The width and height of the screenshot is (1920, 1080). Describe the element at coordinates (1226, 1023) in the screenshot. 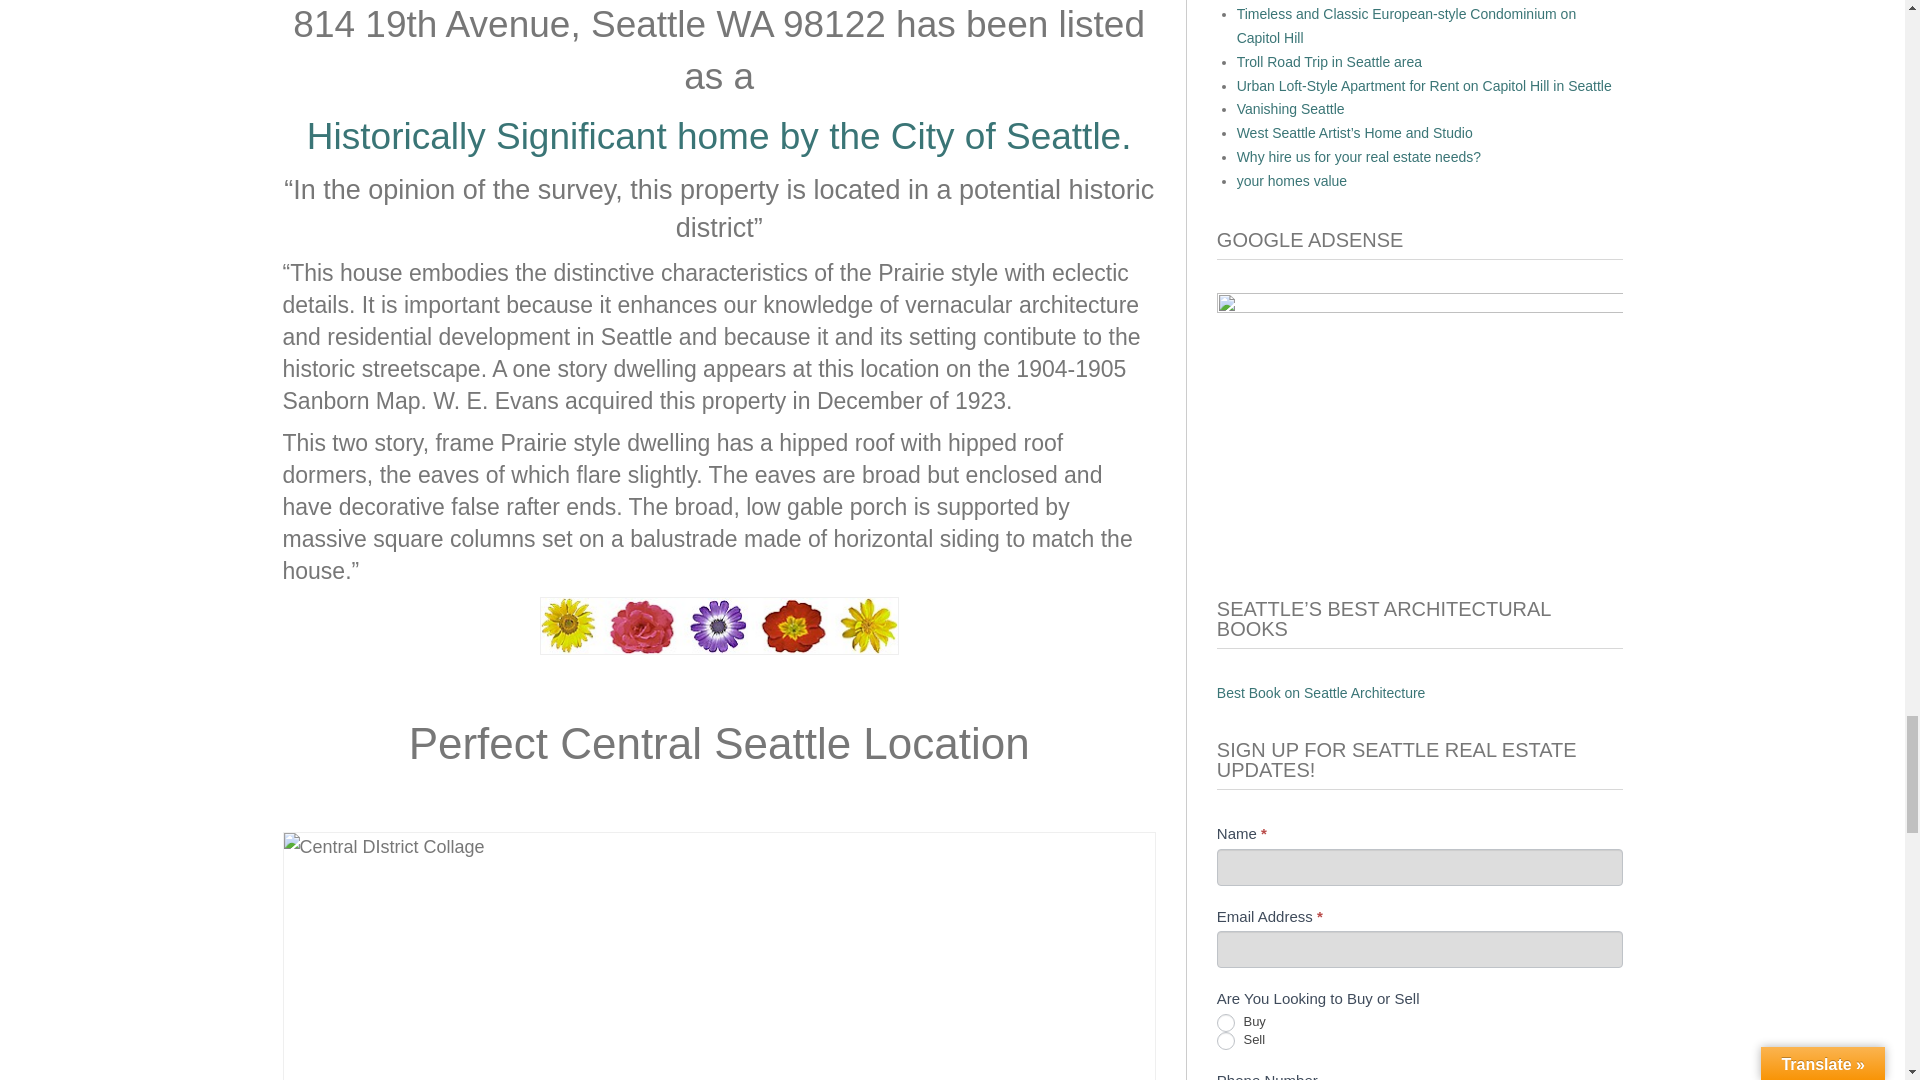

I see `Buy` at that location.